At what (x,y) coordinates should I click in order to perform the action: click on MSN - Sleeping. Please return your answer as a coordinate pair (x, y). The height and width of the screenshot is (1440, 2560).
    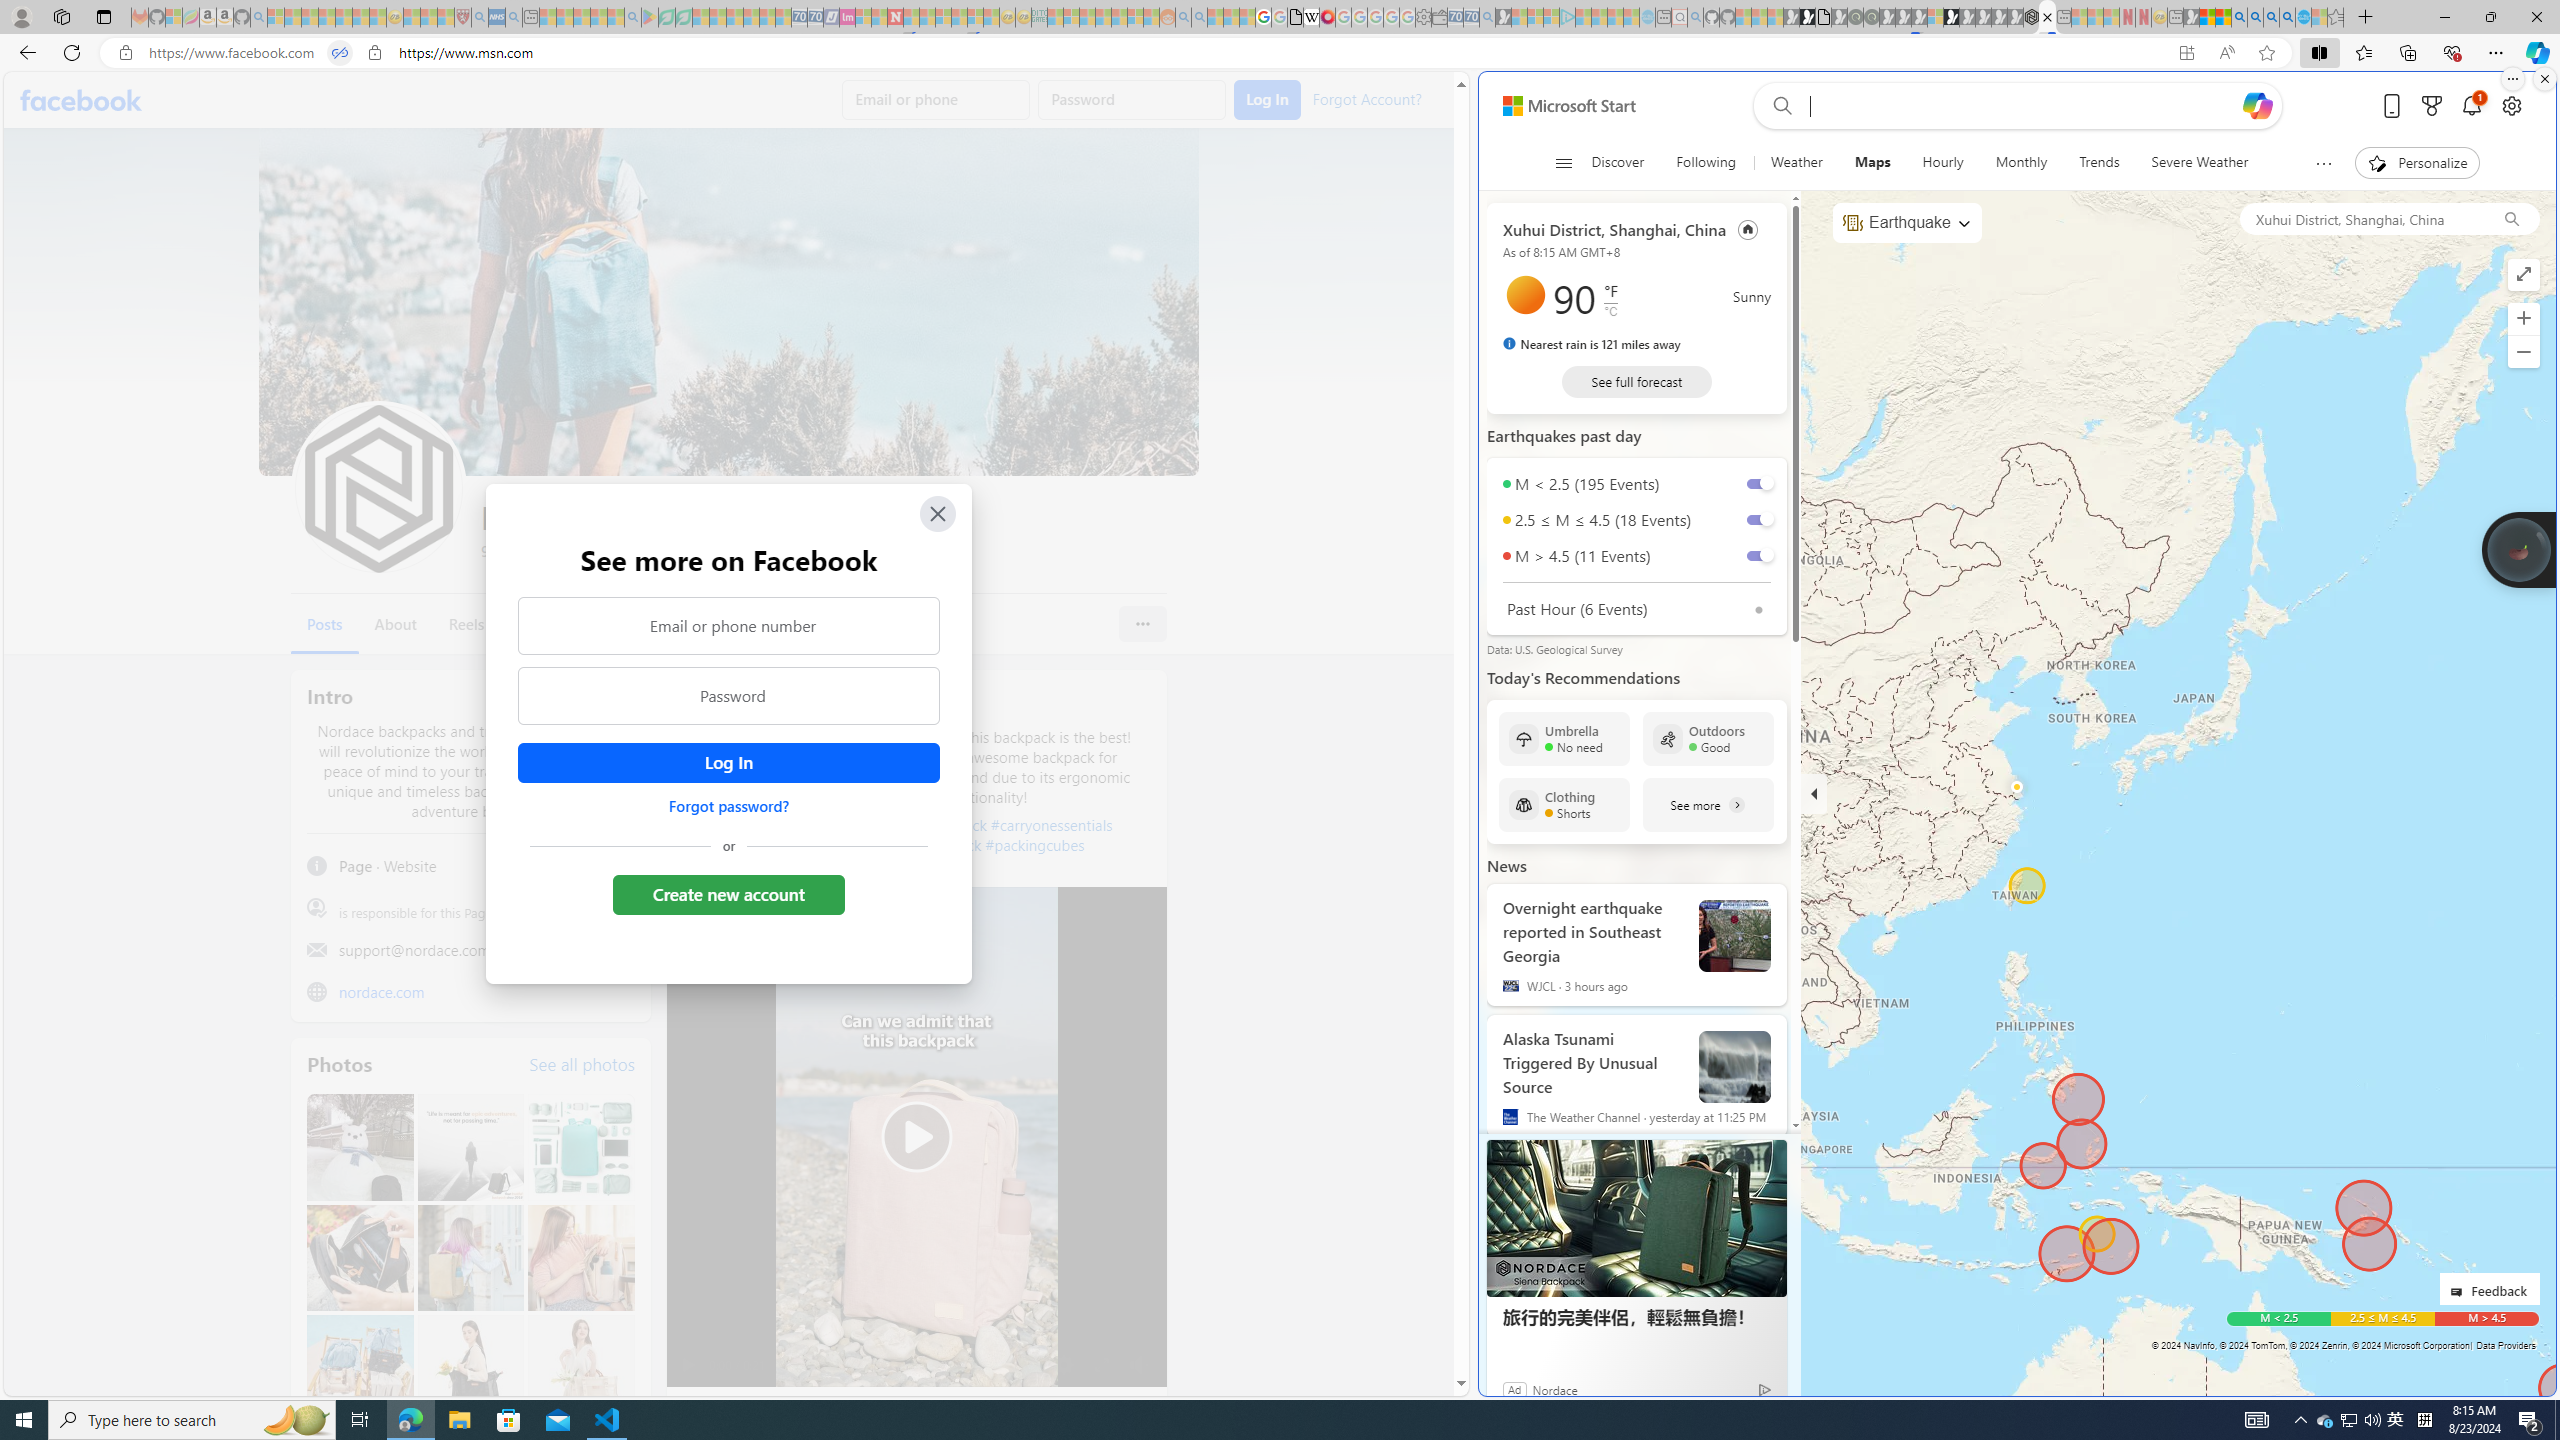
    Looking at the image, I should click on (2191, 17).